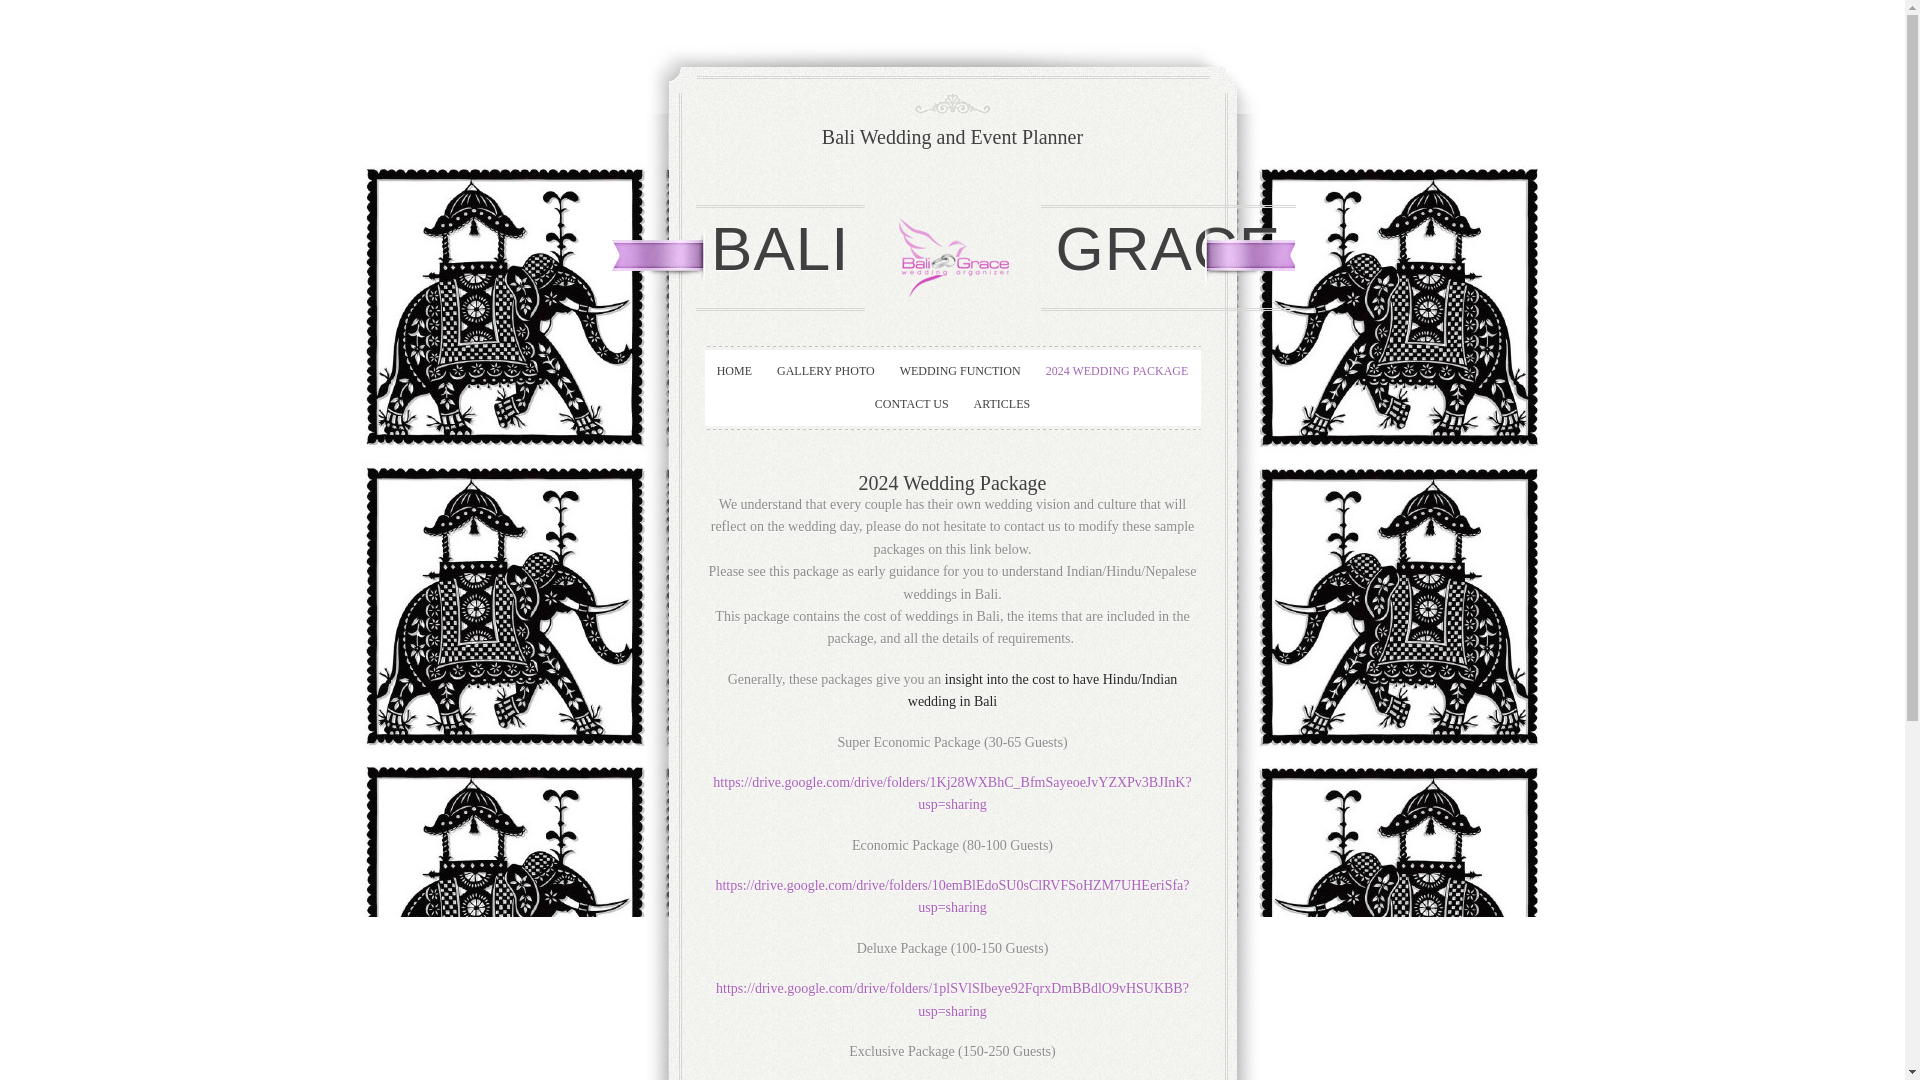  I want to click on 2024 WEDDING PACKAGE, so click(1117, 376).